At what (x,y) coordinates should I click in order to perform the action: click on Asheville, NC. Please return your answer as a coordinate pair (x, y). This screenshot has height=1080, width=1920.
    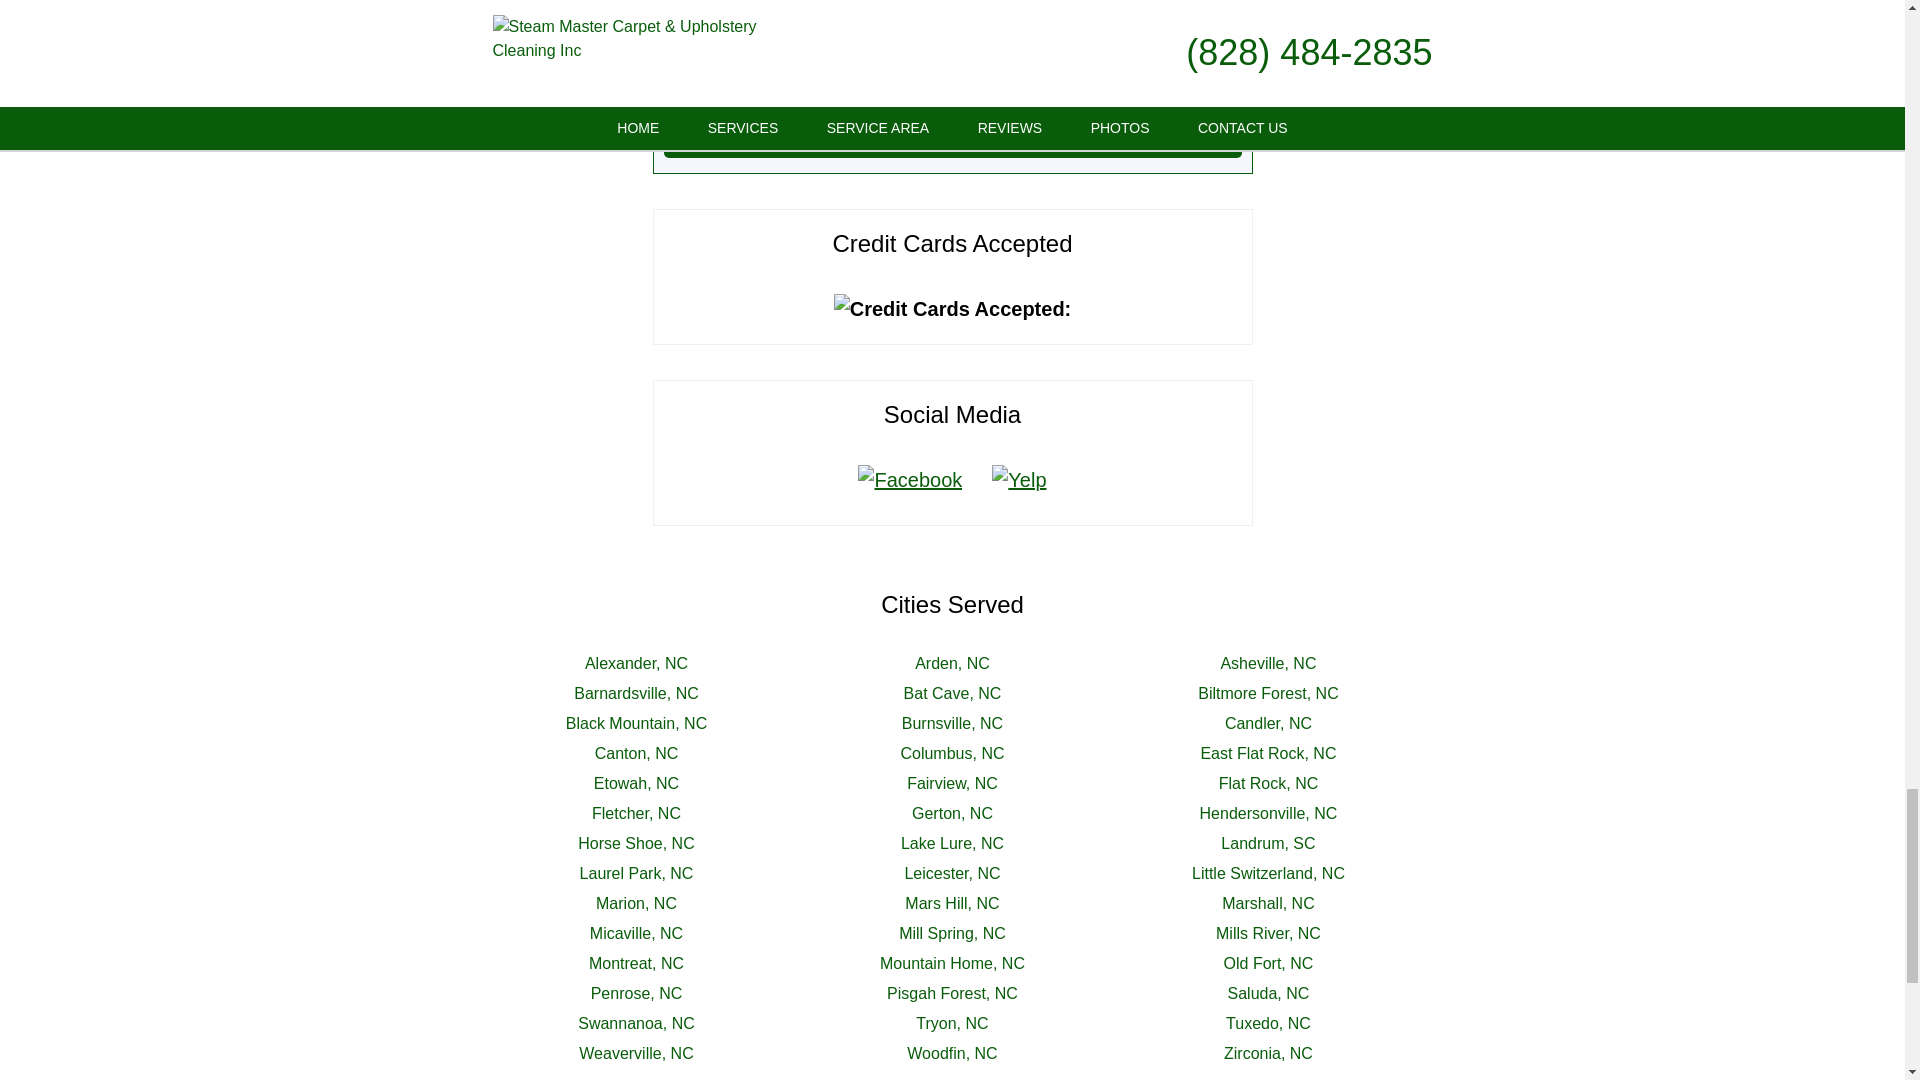
    Looking at the image, I should click on (1267, 662).